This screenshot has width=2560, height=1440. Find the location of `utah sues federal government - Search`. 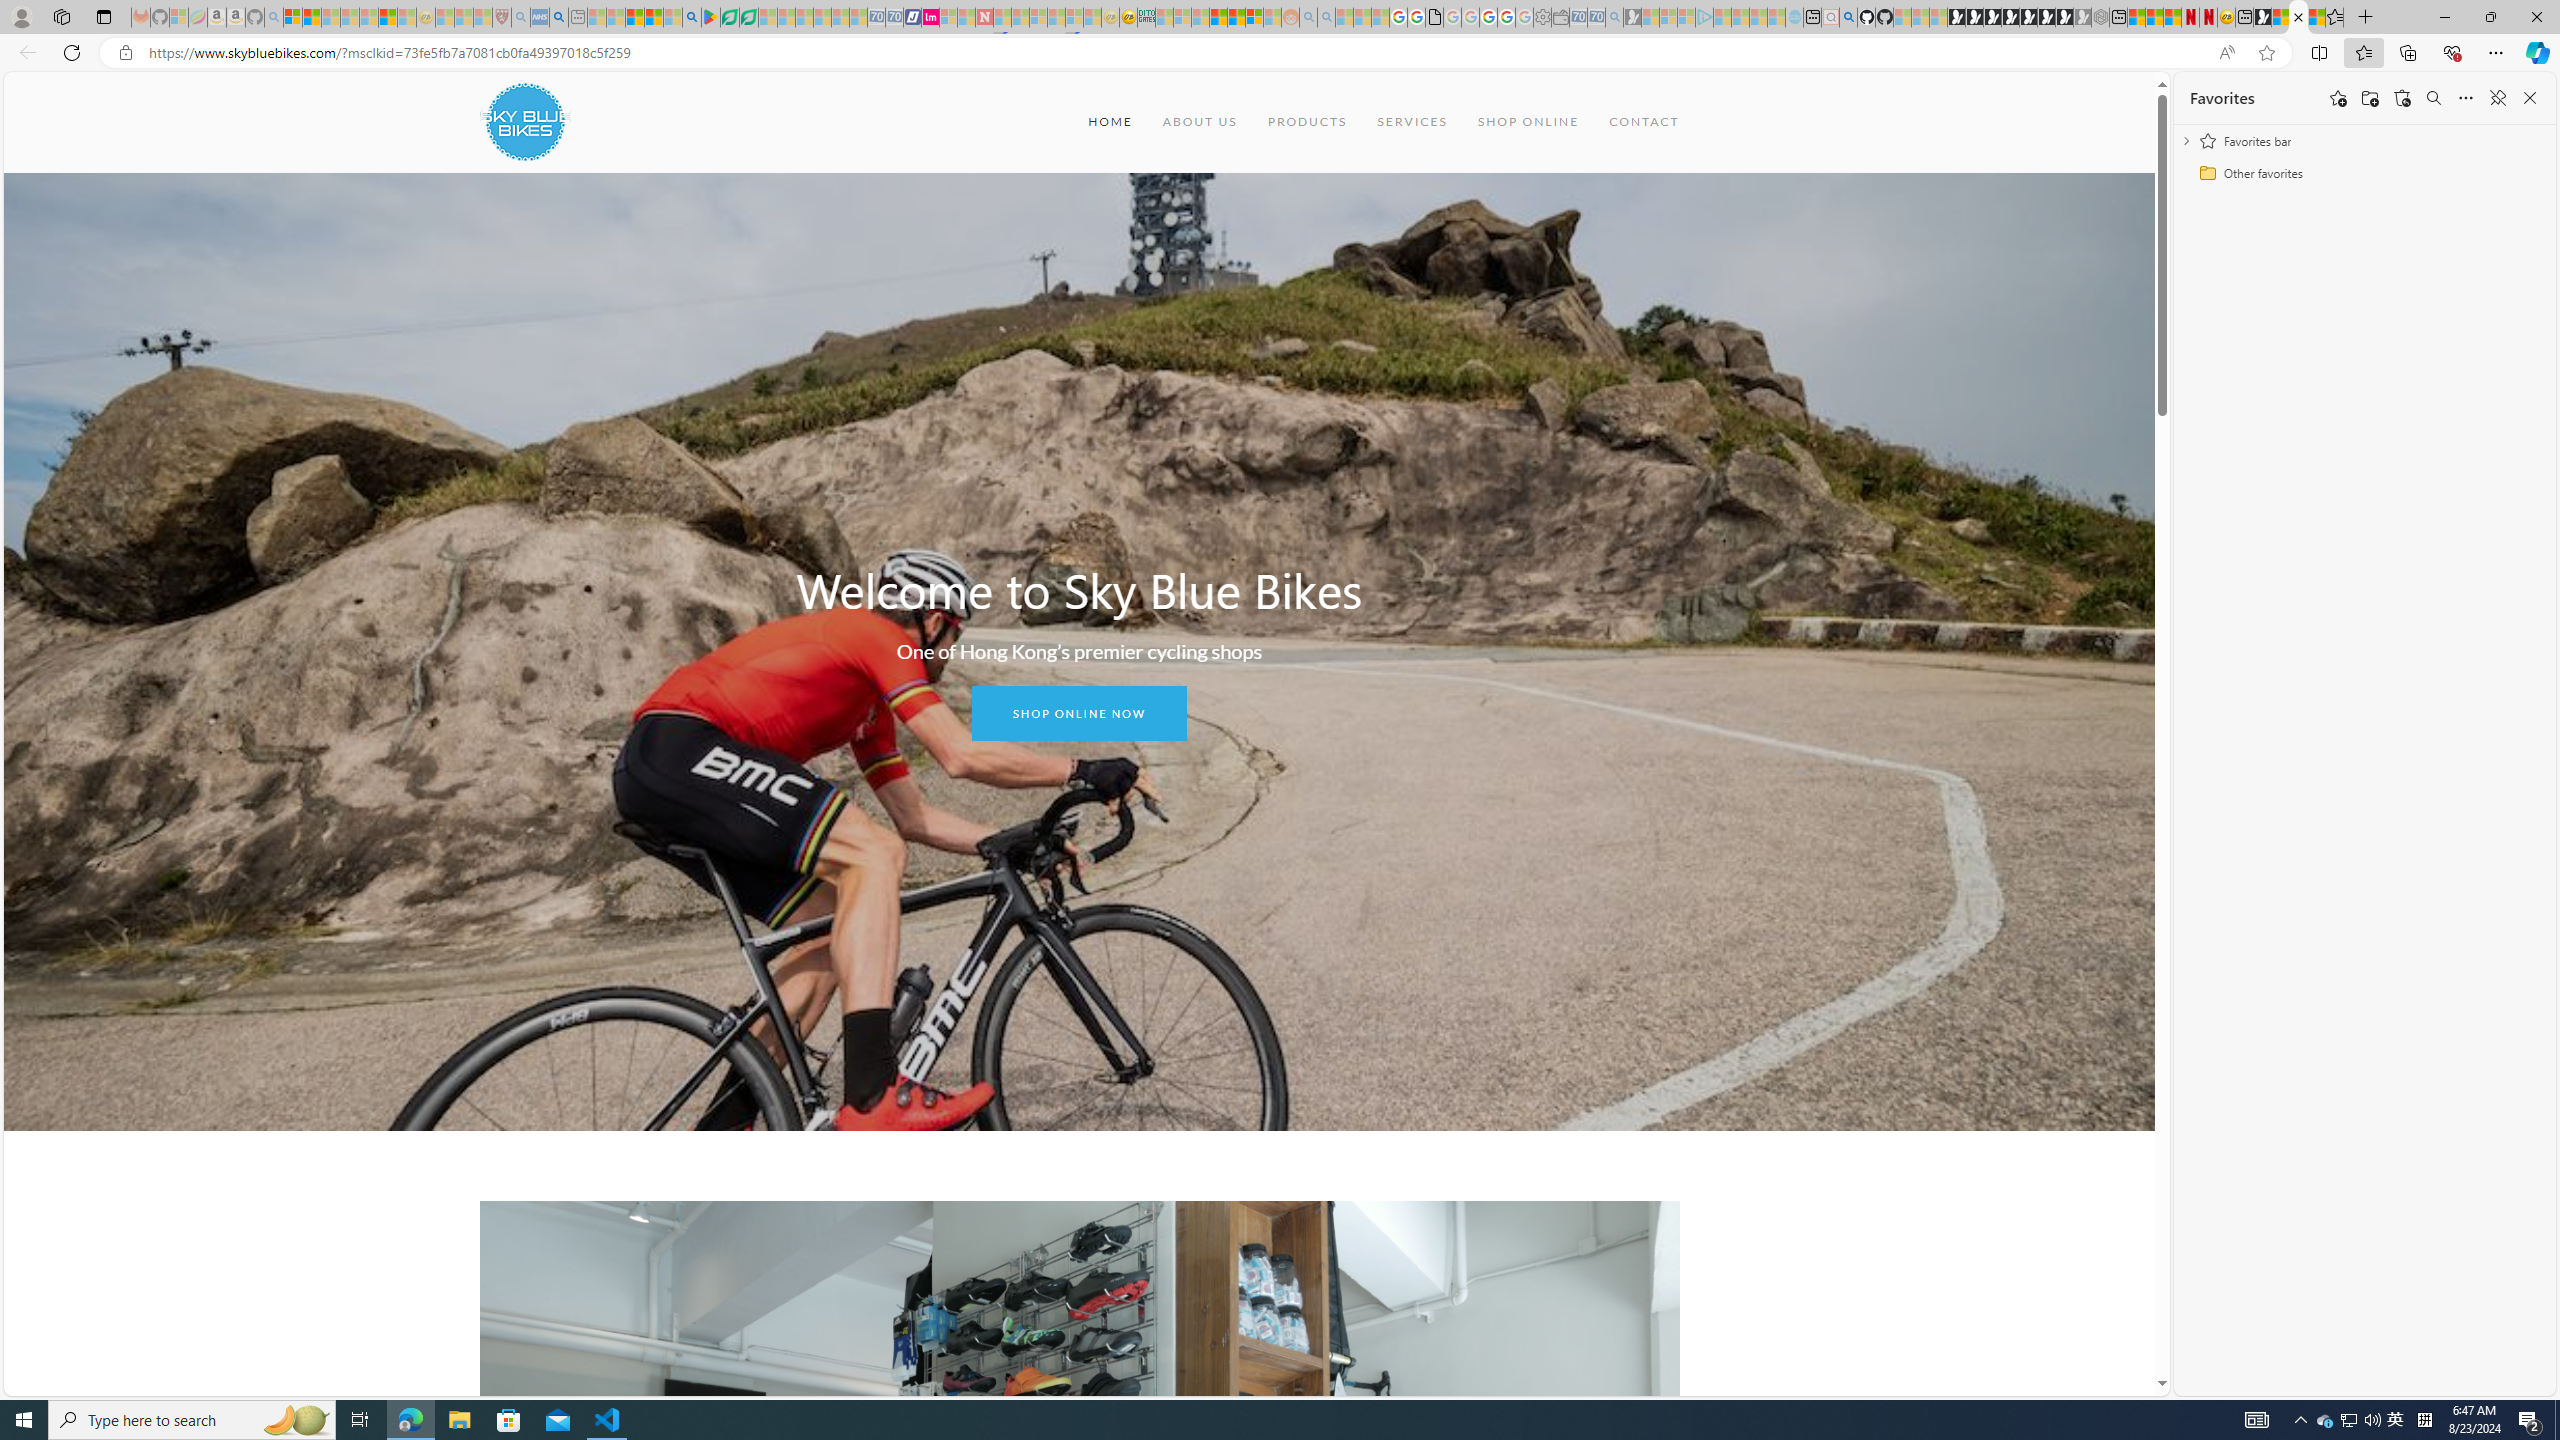

utah sues federal government - Search is located at coordinates (558, 17).